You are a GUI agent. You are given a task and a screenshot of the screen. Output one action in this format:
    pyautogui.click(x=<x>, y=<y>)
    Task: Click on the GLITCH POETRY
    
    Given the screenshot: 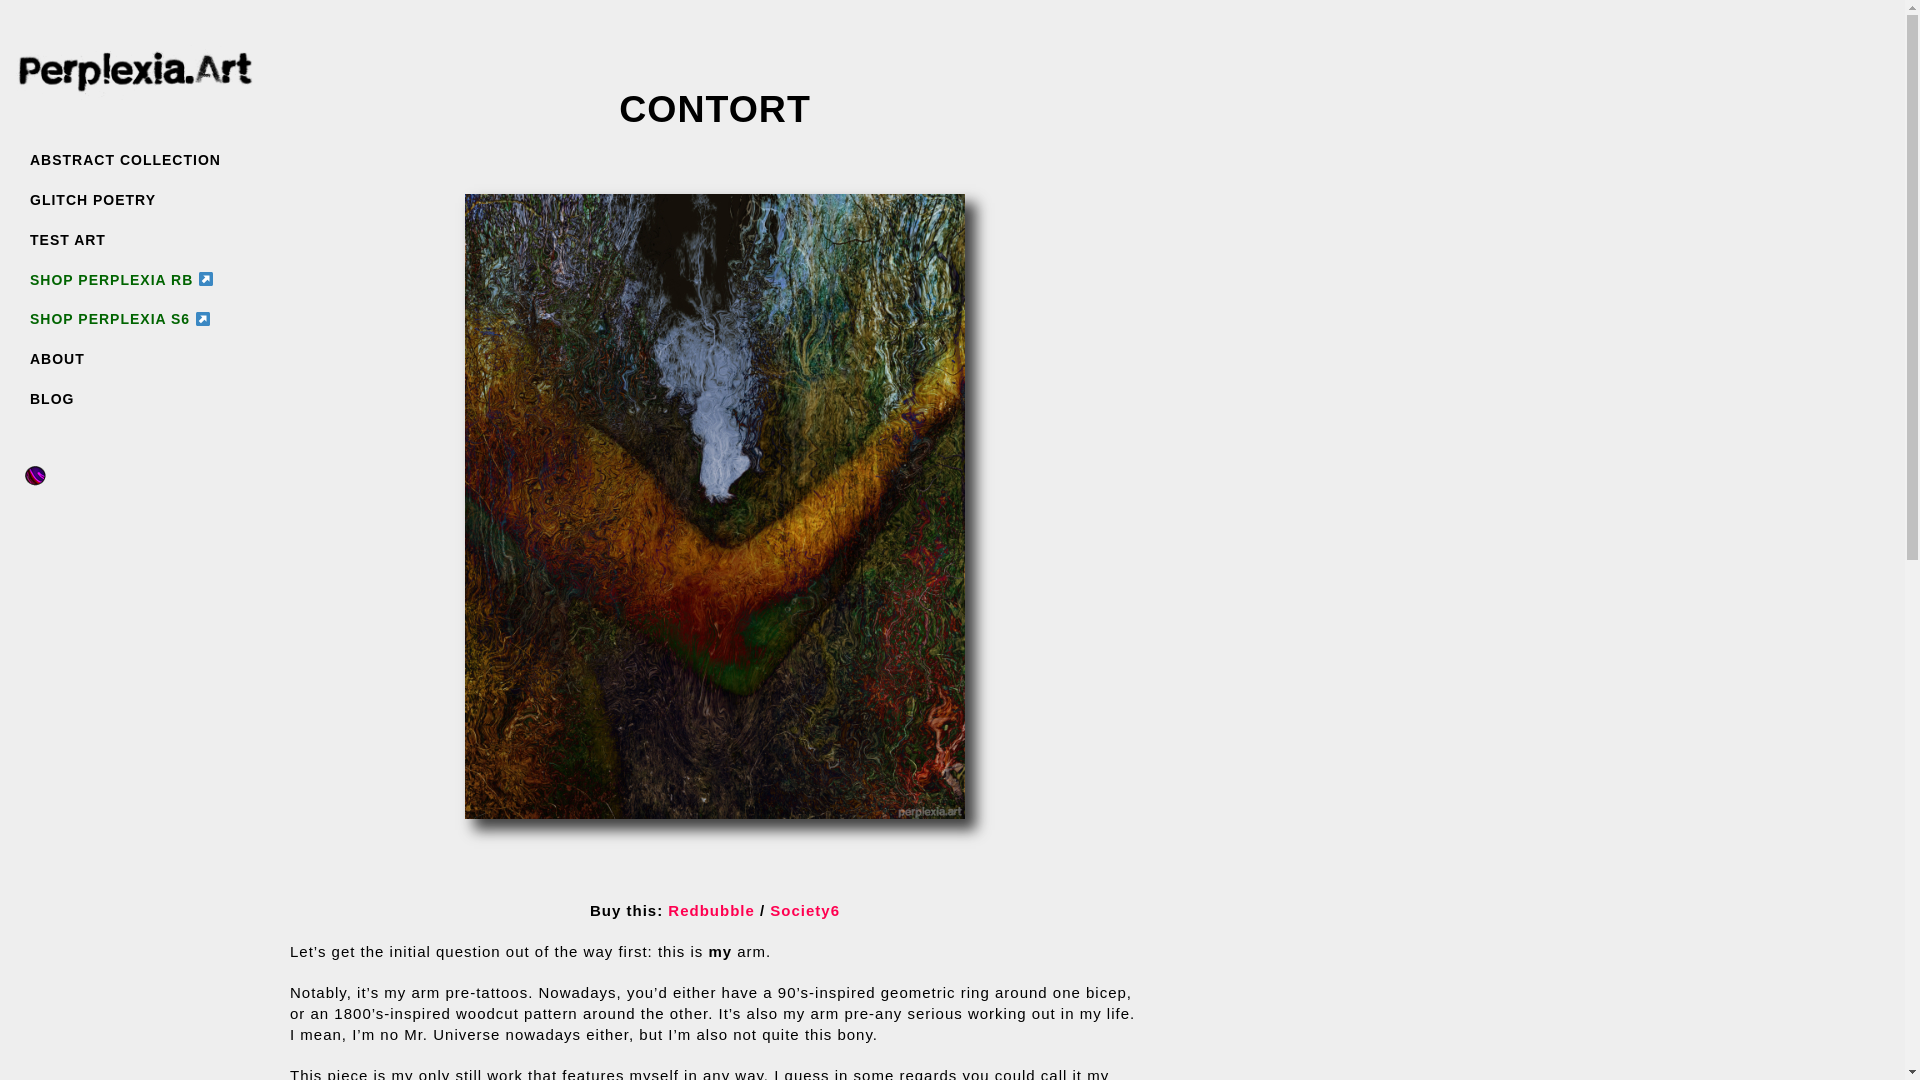 What is the action you would take?
    pyautogui.click(x=135, y=200)
    